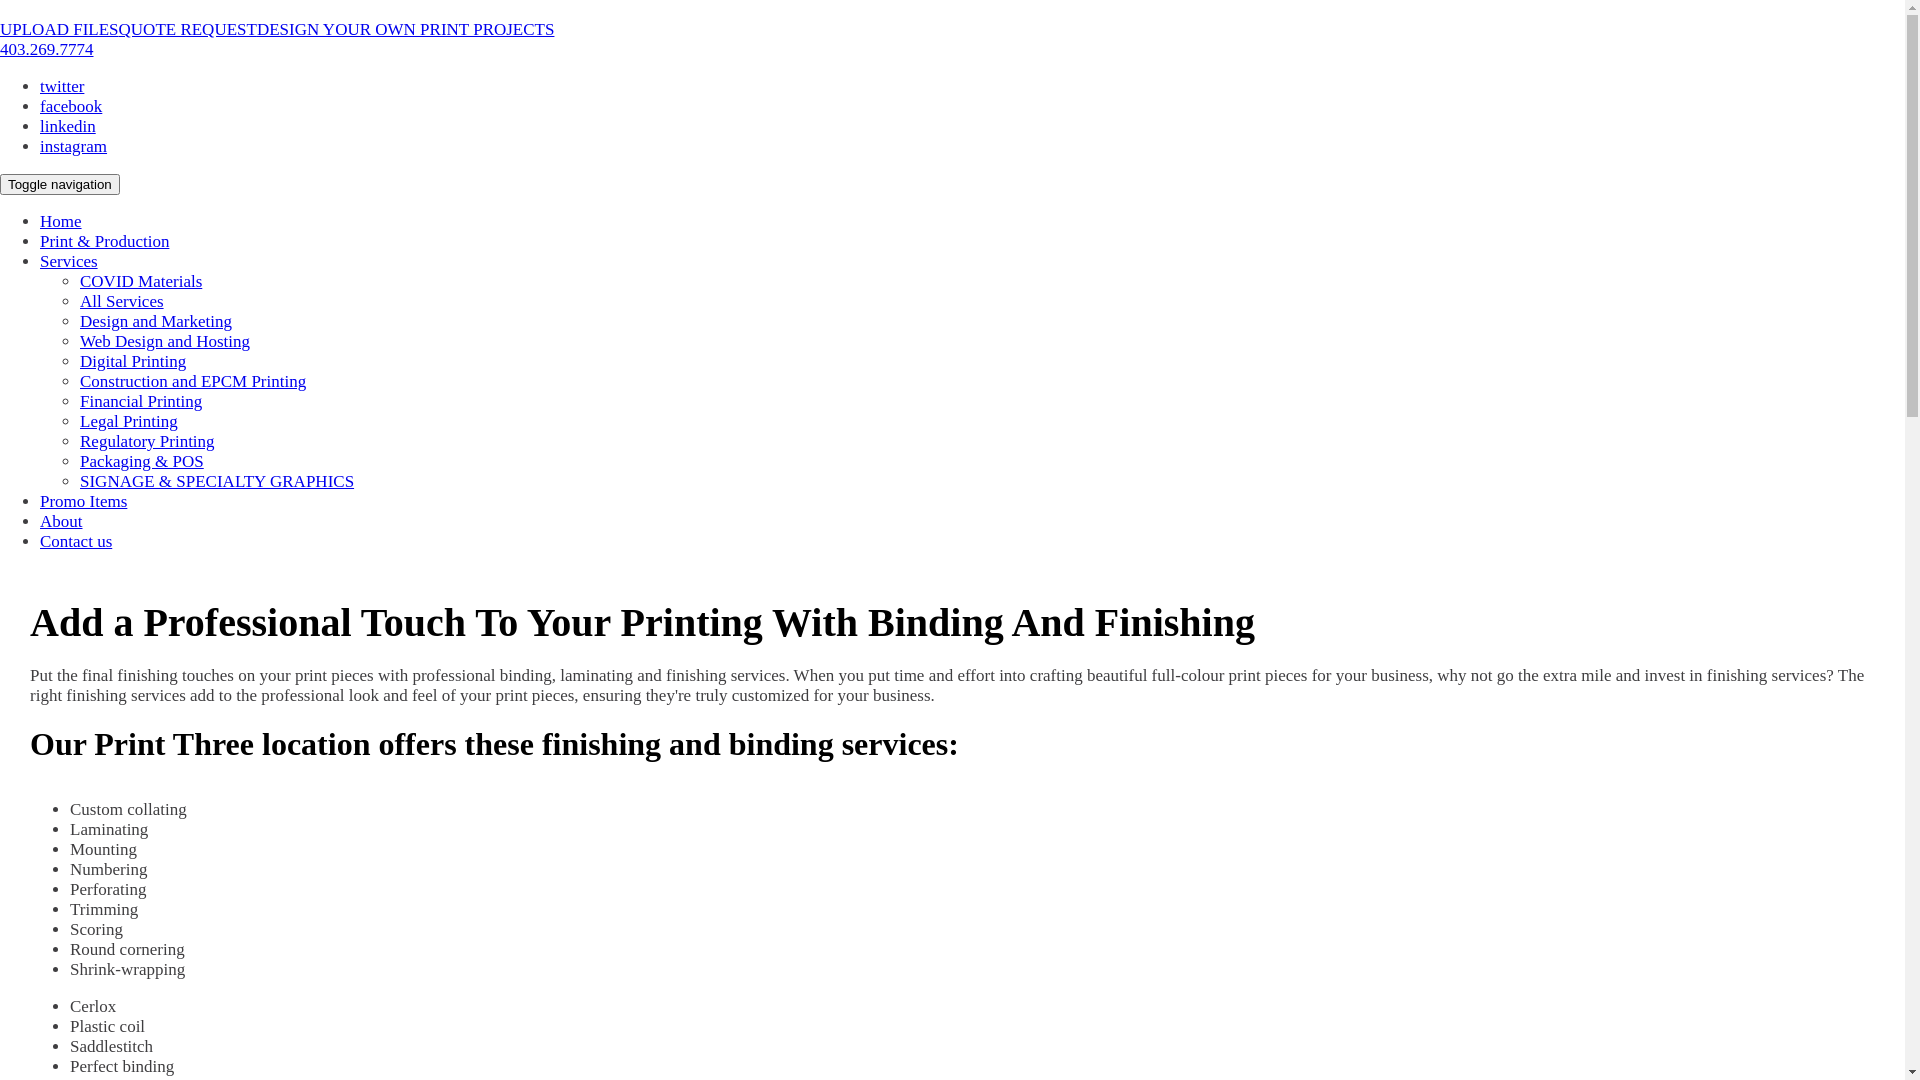  I want to click on Digital Printing, so click(133, 362).